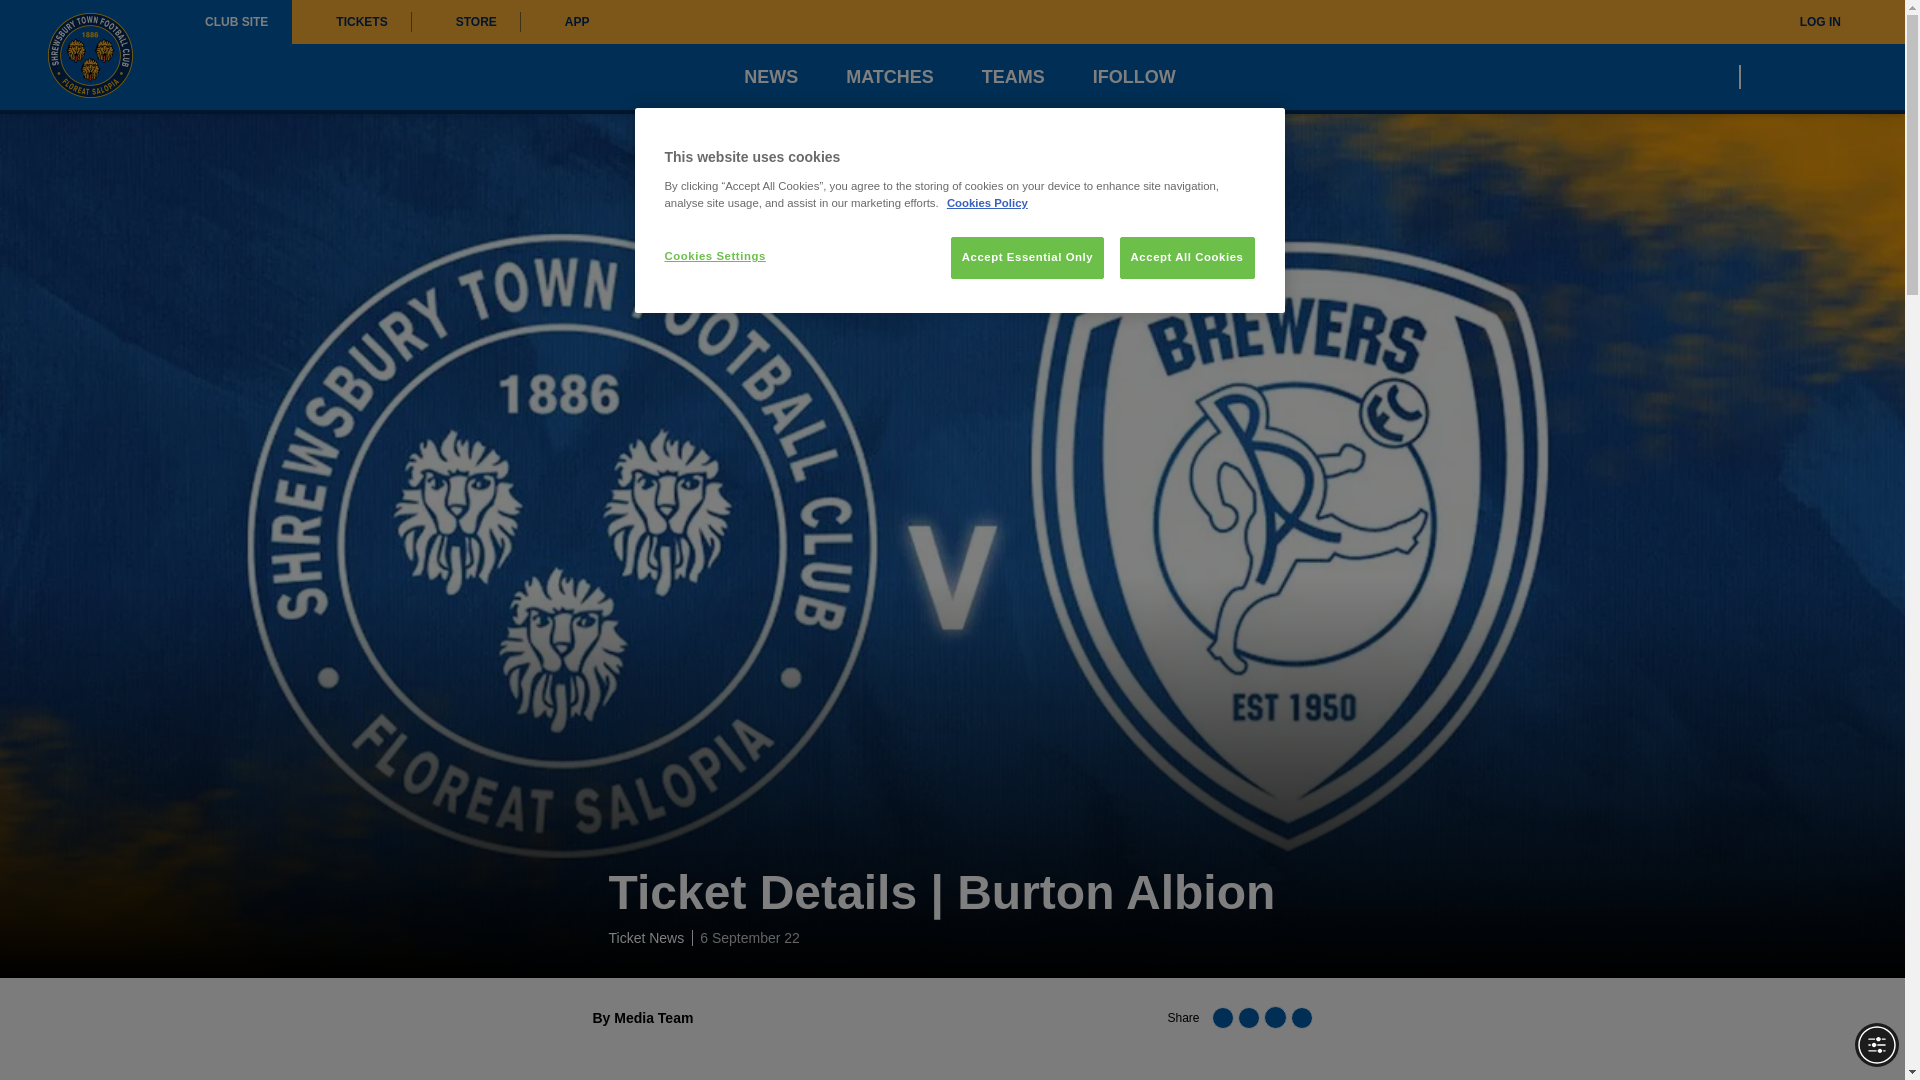 The width and height of the screenshot is (1920, 1080). Describe the element at coordinates (1876, 1044) in the screenshot. I see `Accessibility Menu` at that location.